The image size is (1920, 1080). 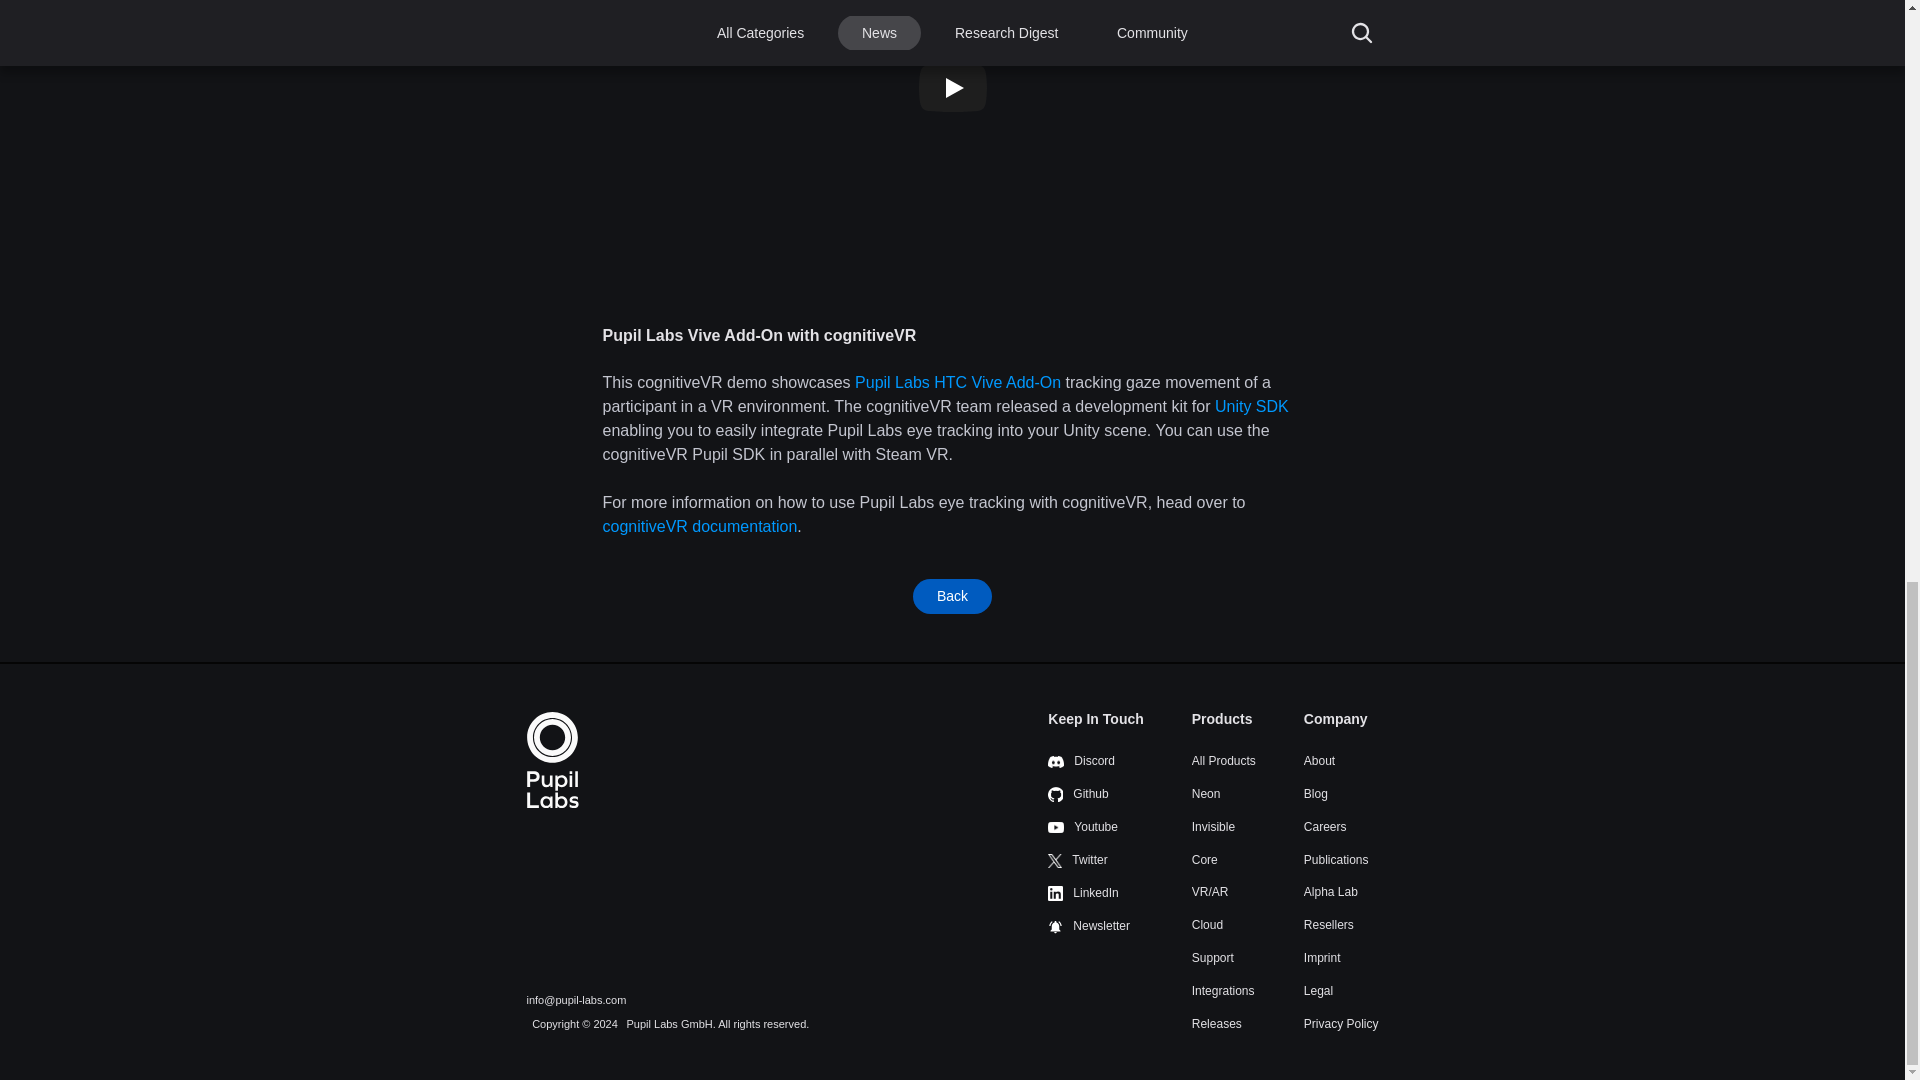 I want to click on Github, so click(x=1078, y=794).